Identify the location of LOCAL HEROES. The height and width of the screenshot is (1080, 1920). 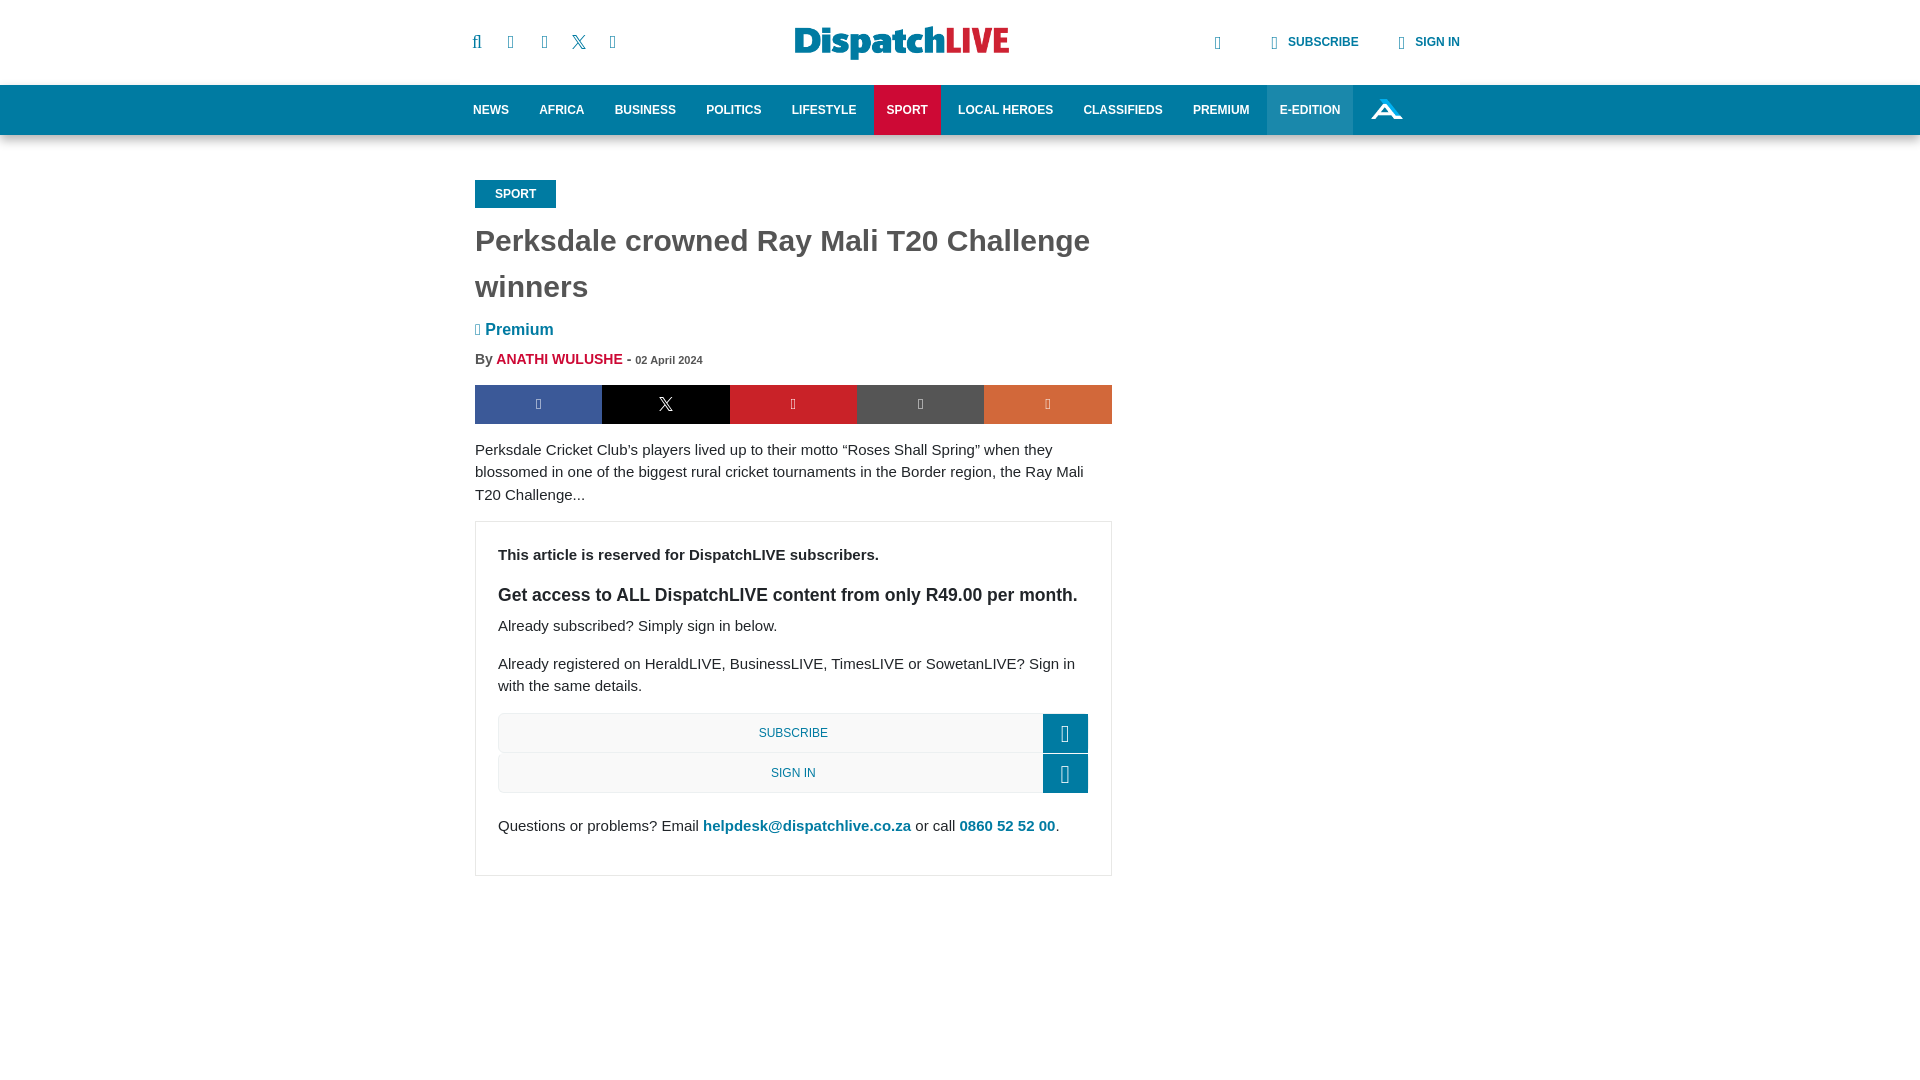
(1004, 110).